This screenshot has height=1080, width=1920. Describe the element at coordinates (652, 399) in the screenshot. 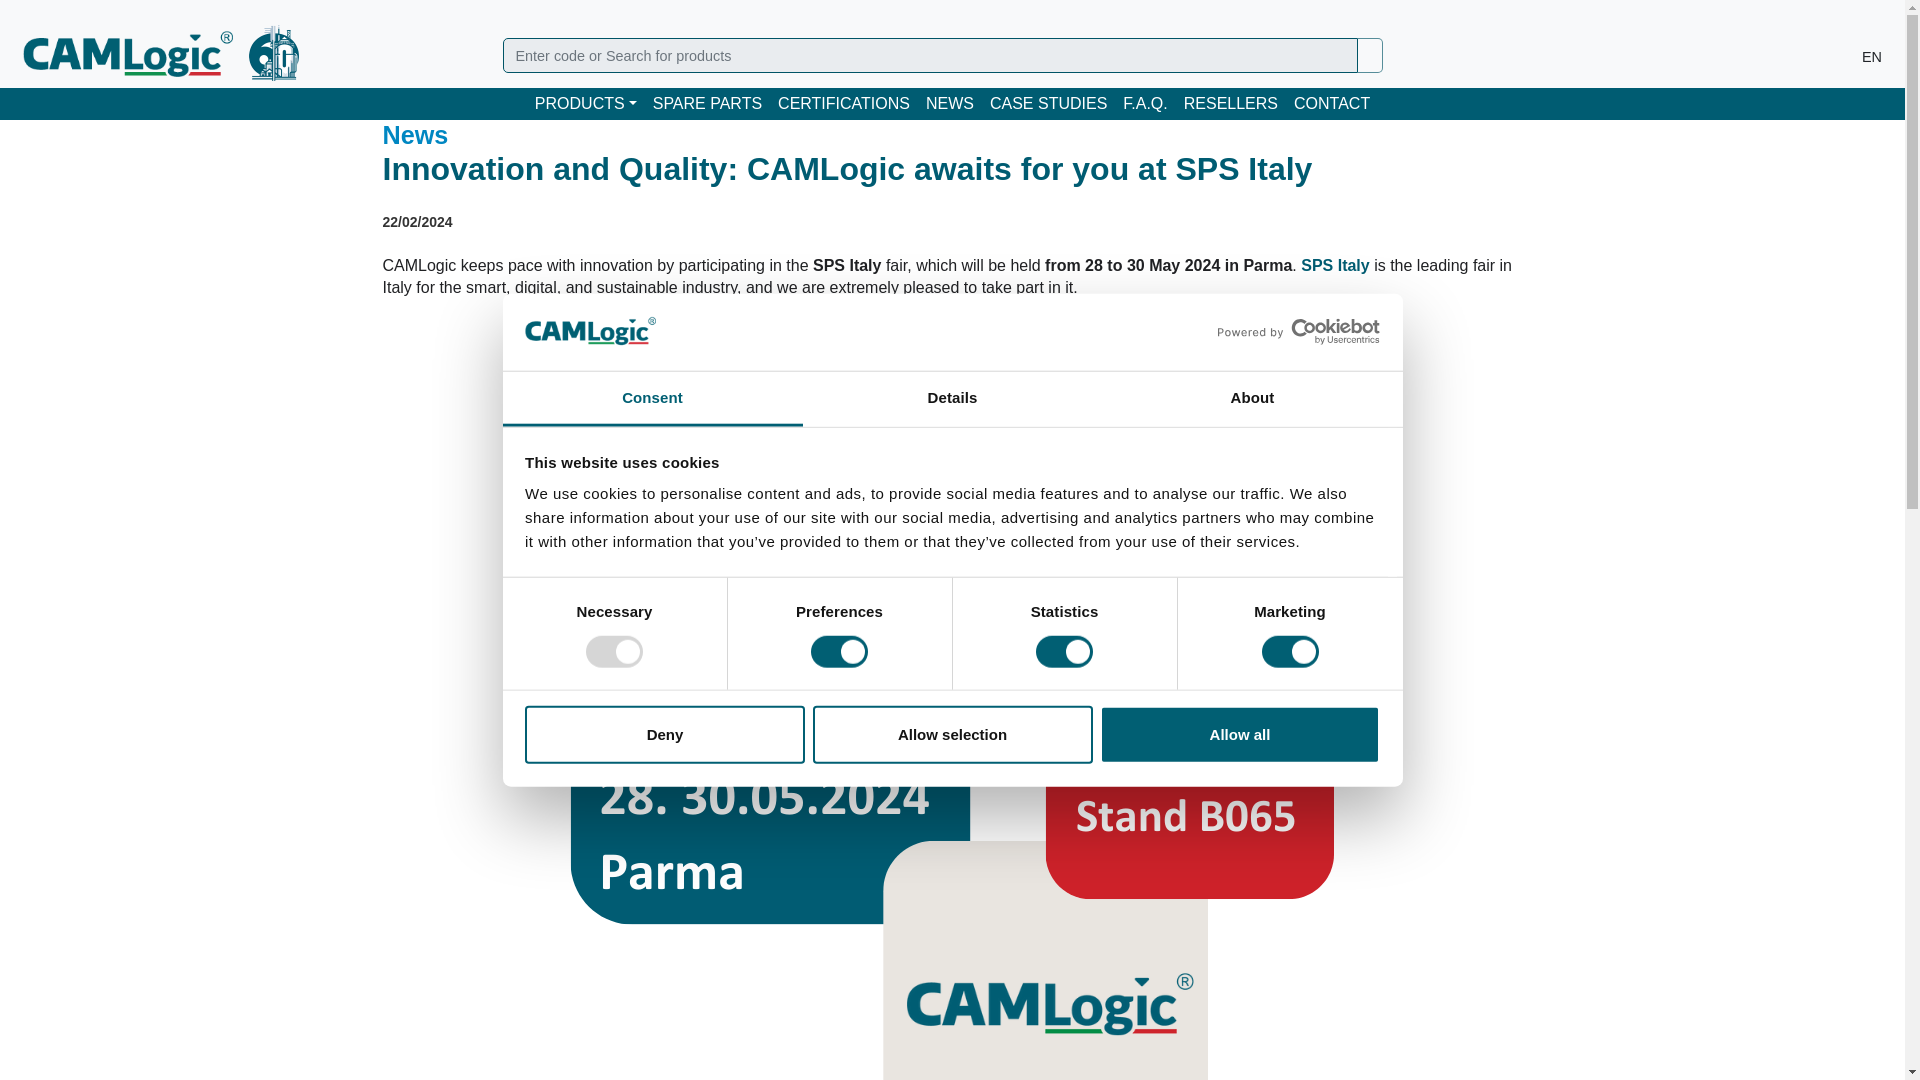

I see `Consent` at that location.